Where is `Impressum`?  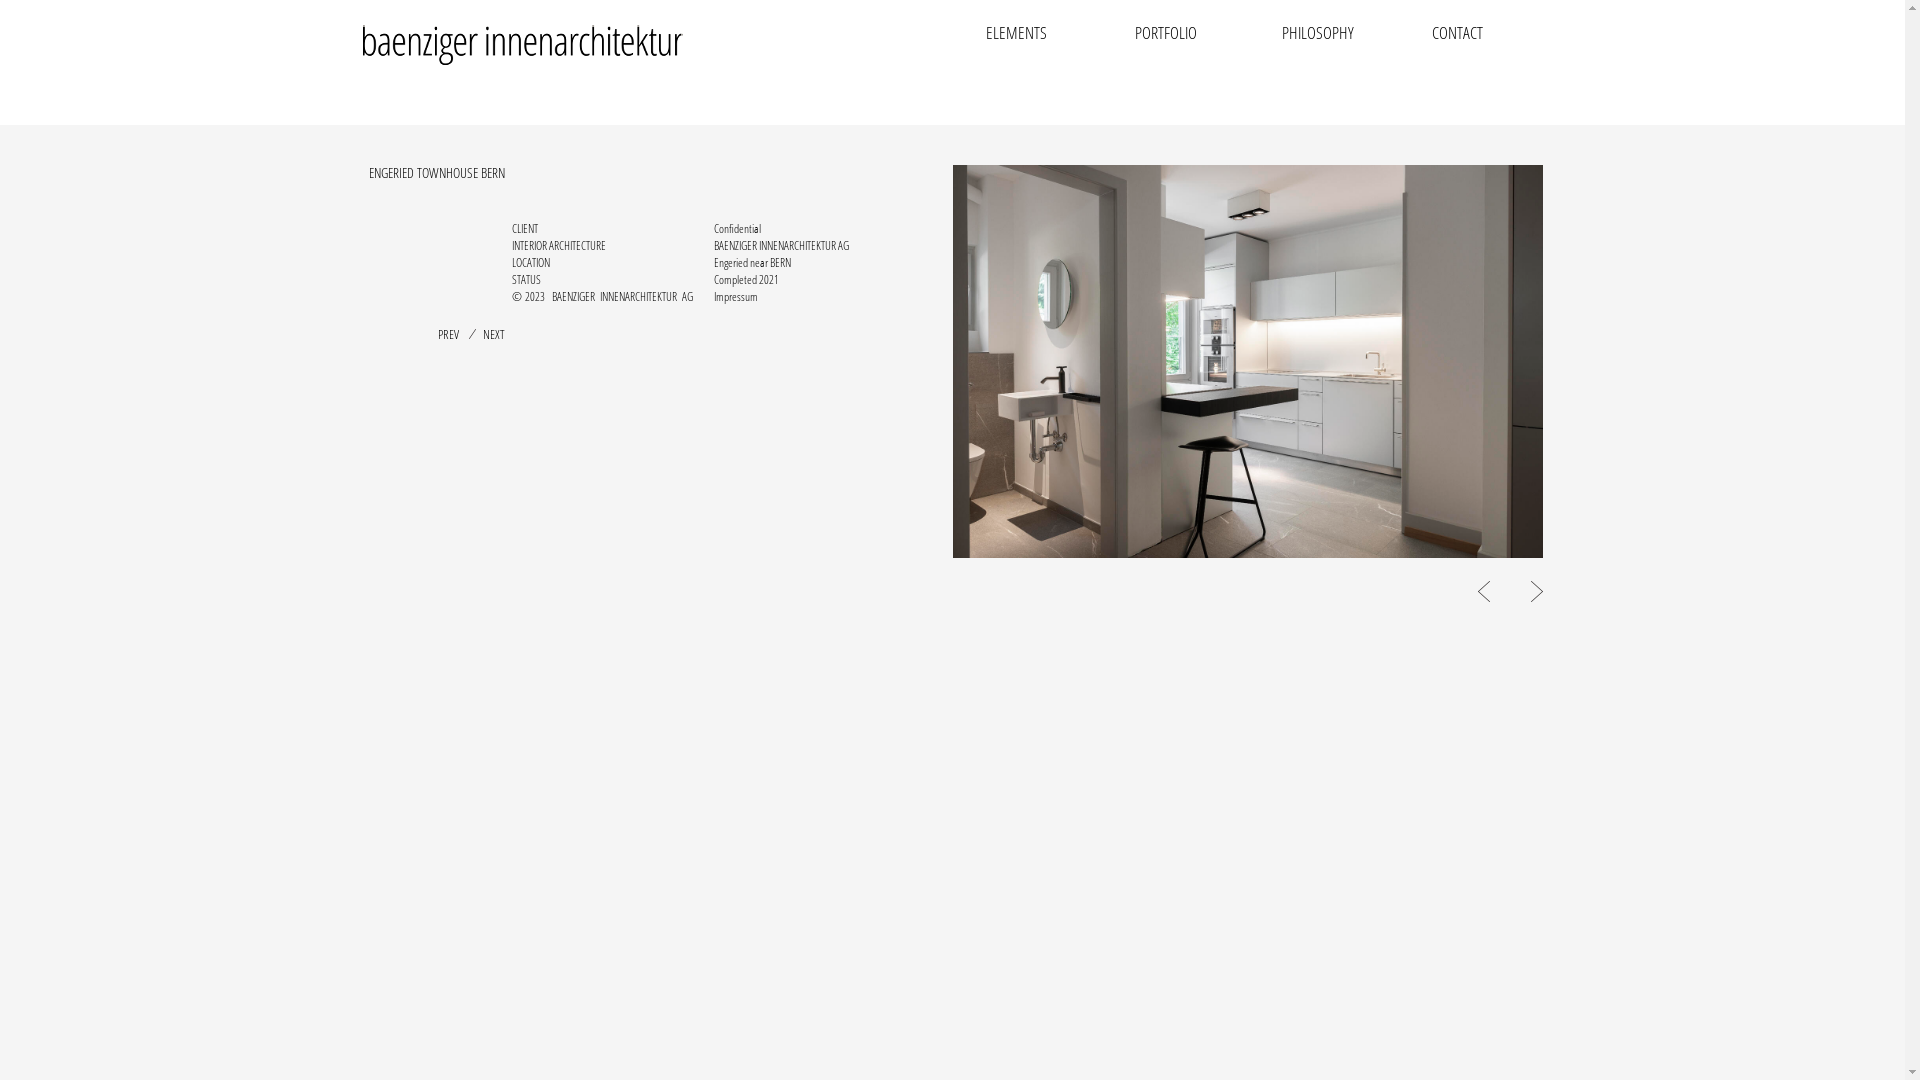
Impressum is located at coordinates (736, 296).